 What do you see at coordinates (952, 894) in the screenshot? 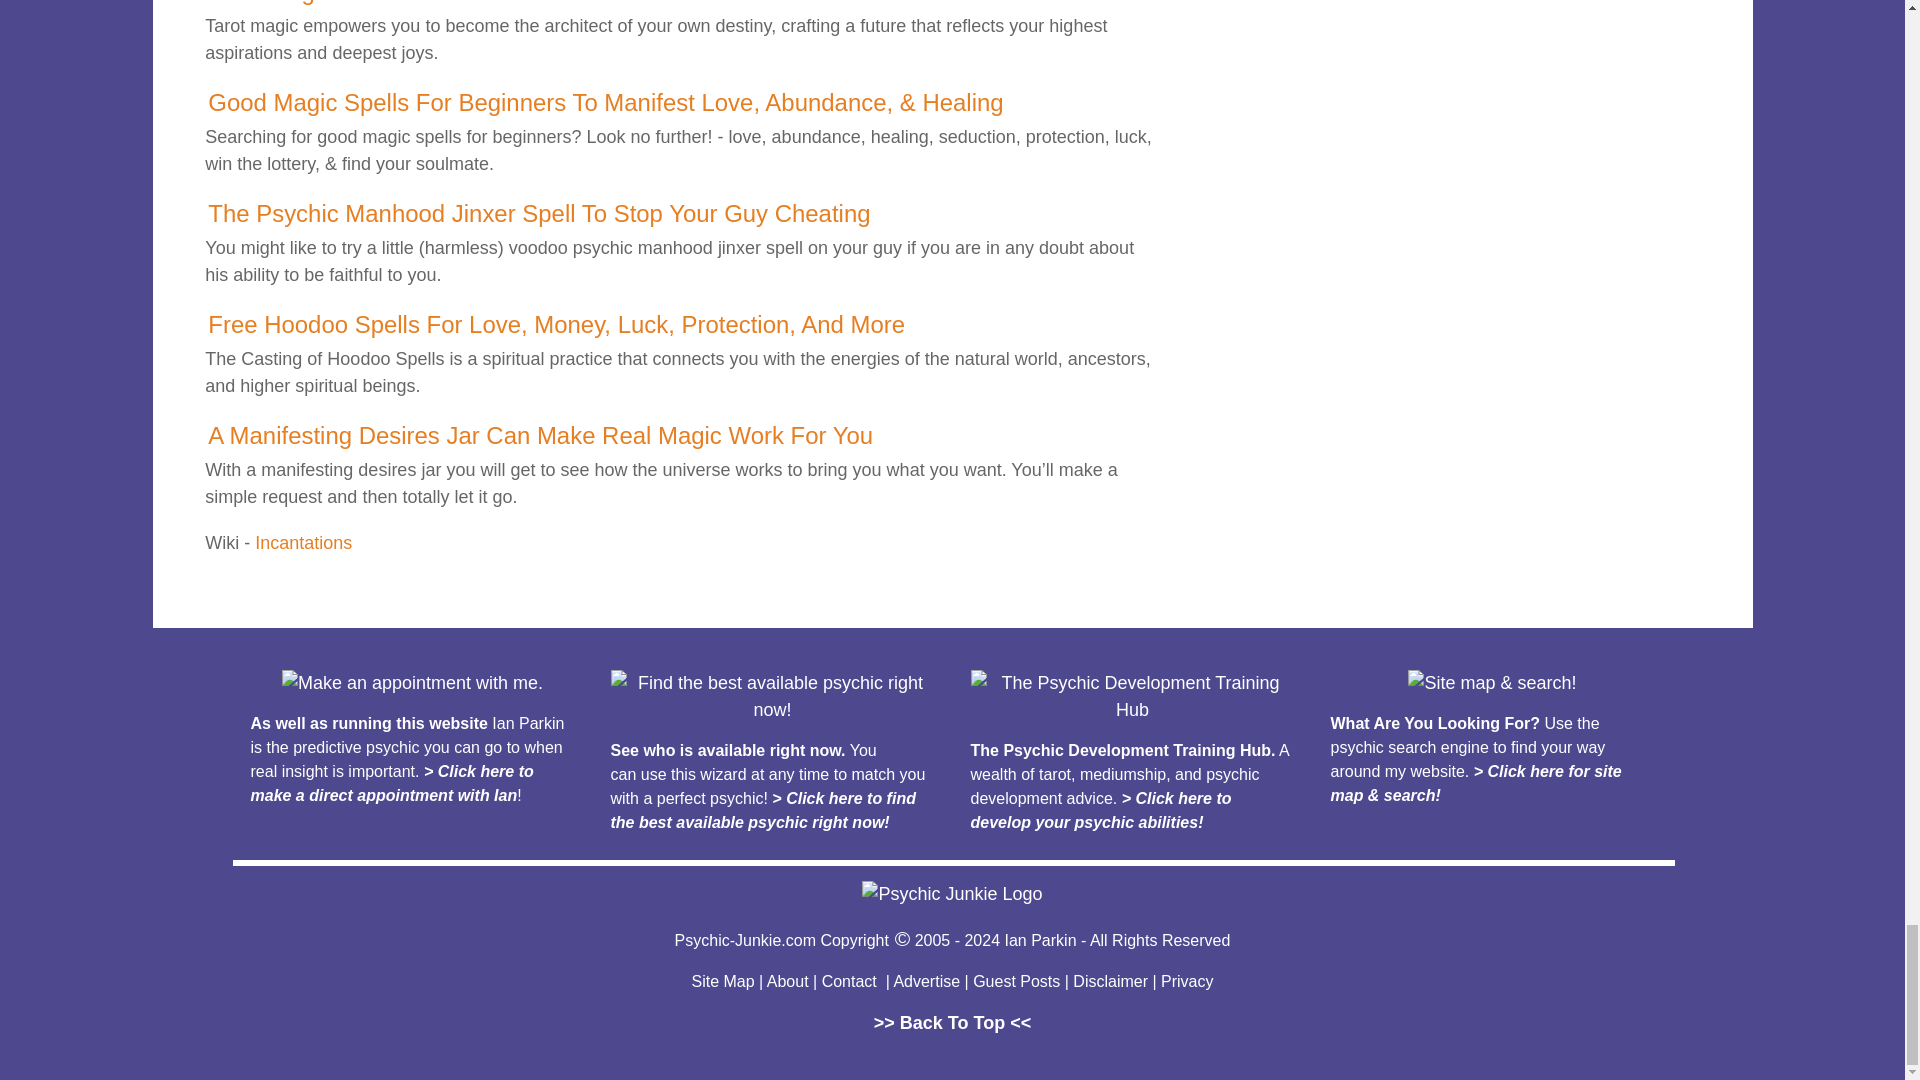
I see `Psychic Junkie Logo` at bounding box center [952, 894].